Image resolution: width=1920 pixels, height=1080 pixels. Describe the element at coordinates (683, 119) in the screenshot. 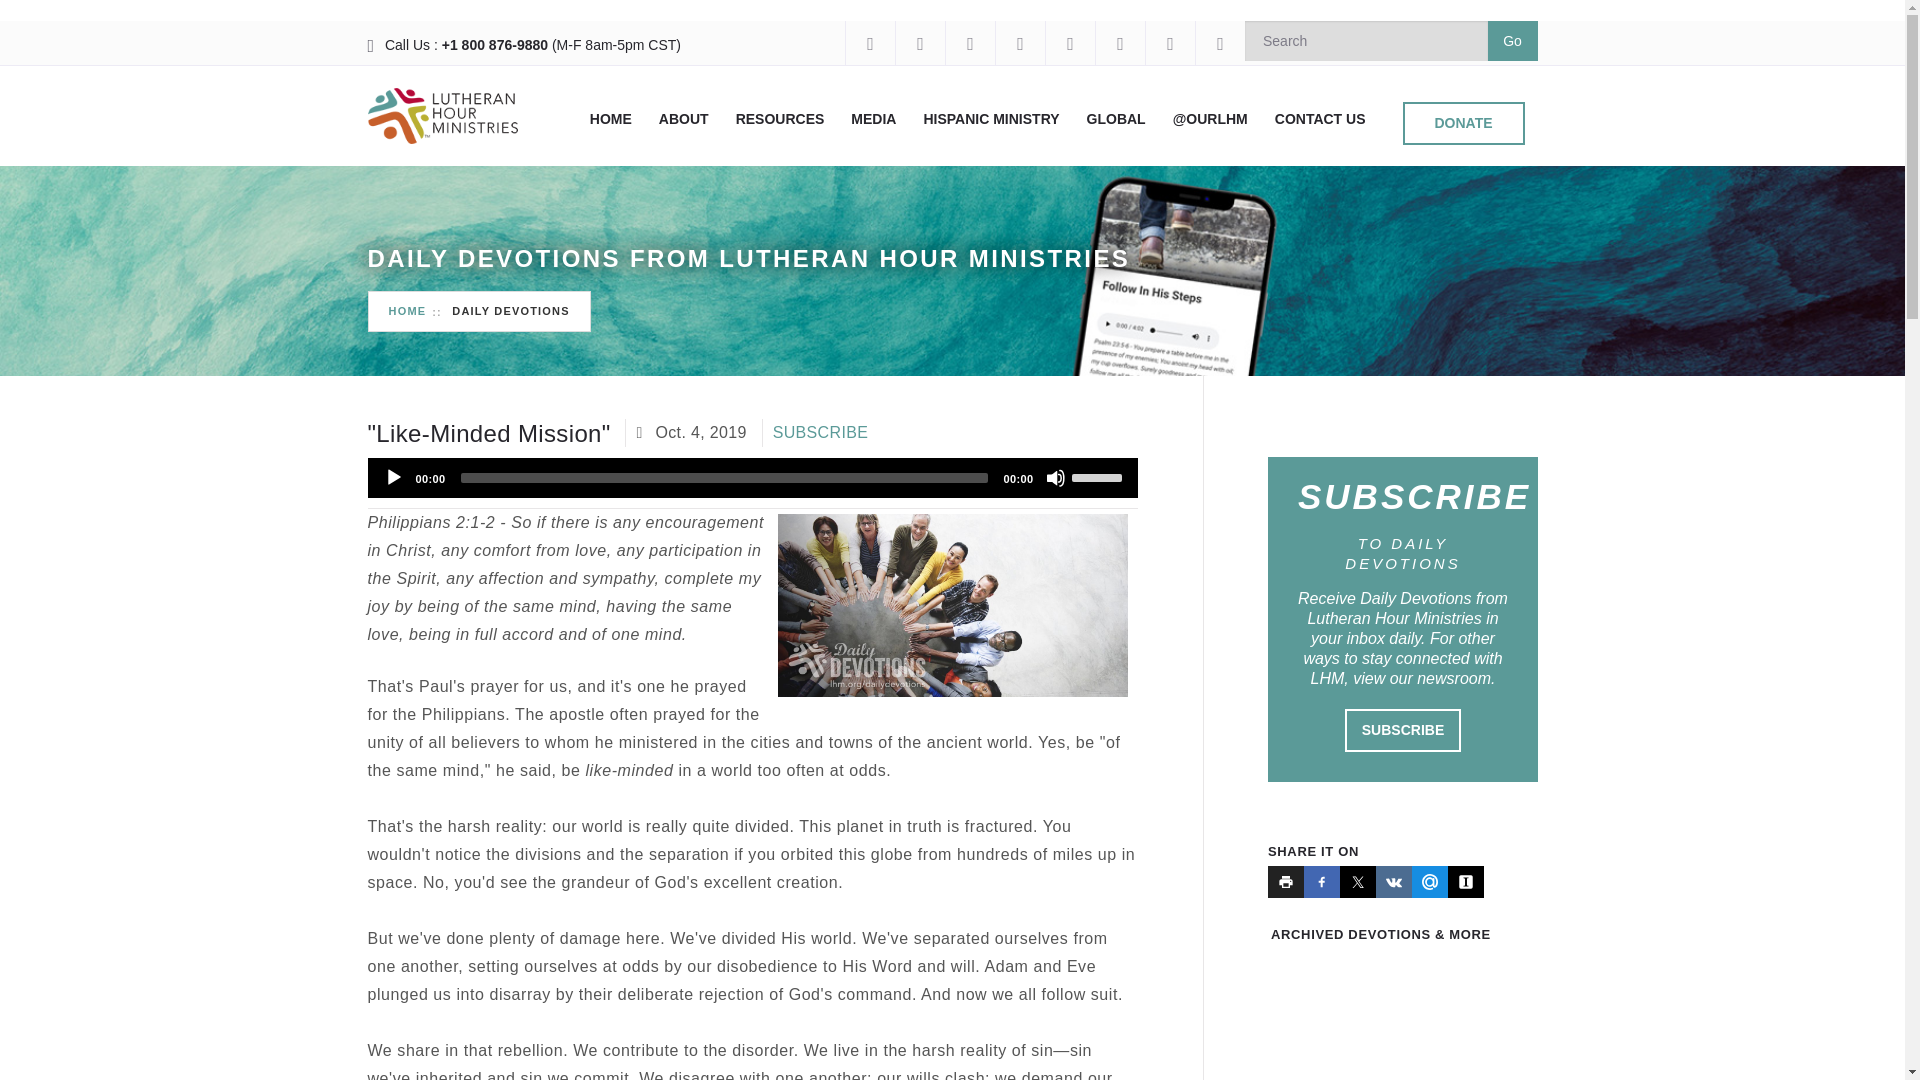

I see `ABOUT` at that location.